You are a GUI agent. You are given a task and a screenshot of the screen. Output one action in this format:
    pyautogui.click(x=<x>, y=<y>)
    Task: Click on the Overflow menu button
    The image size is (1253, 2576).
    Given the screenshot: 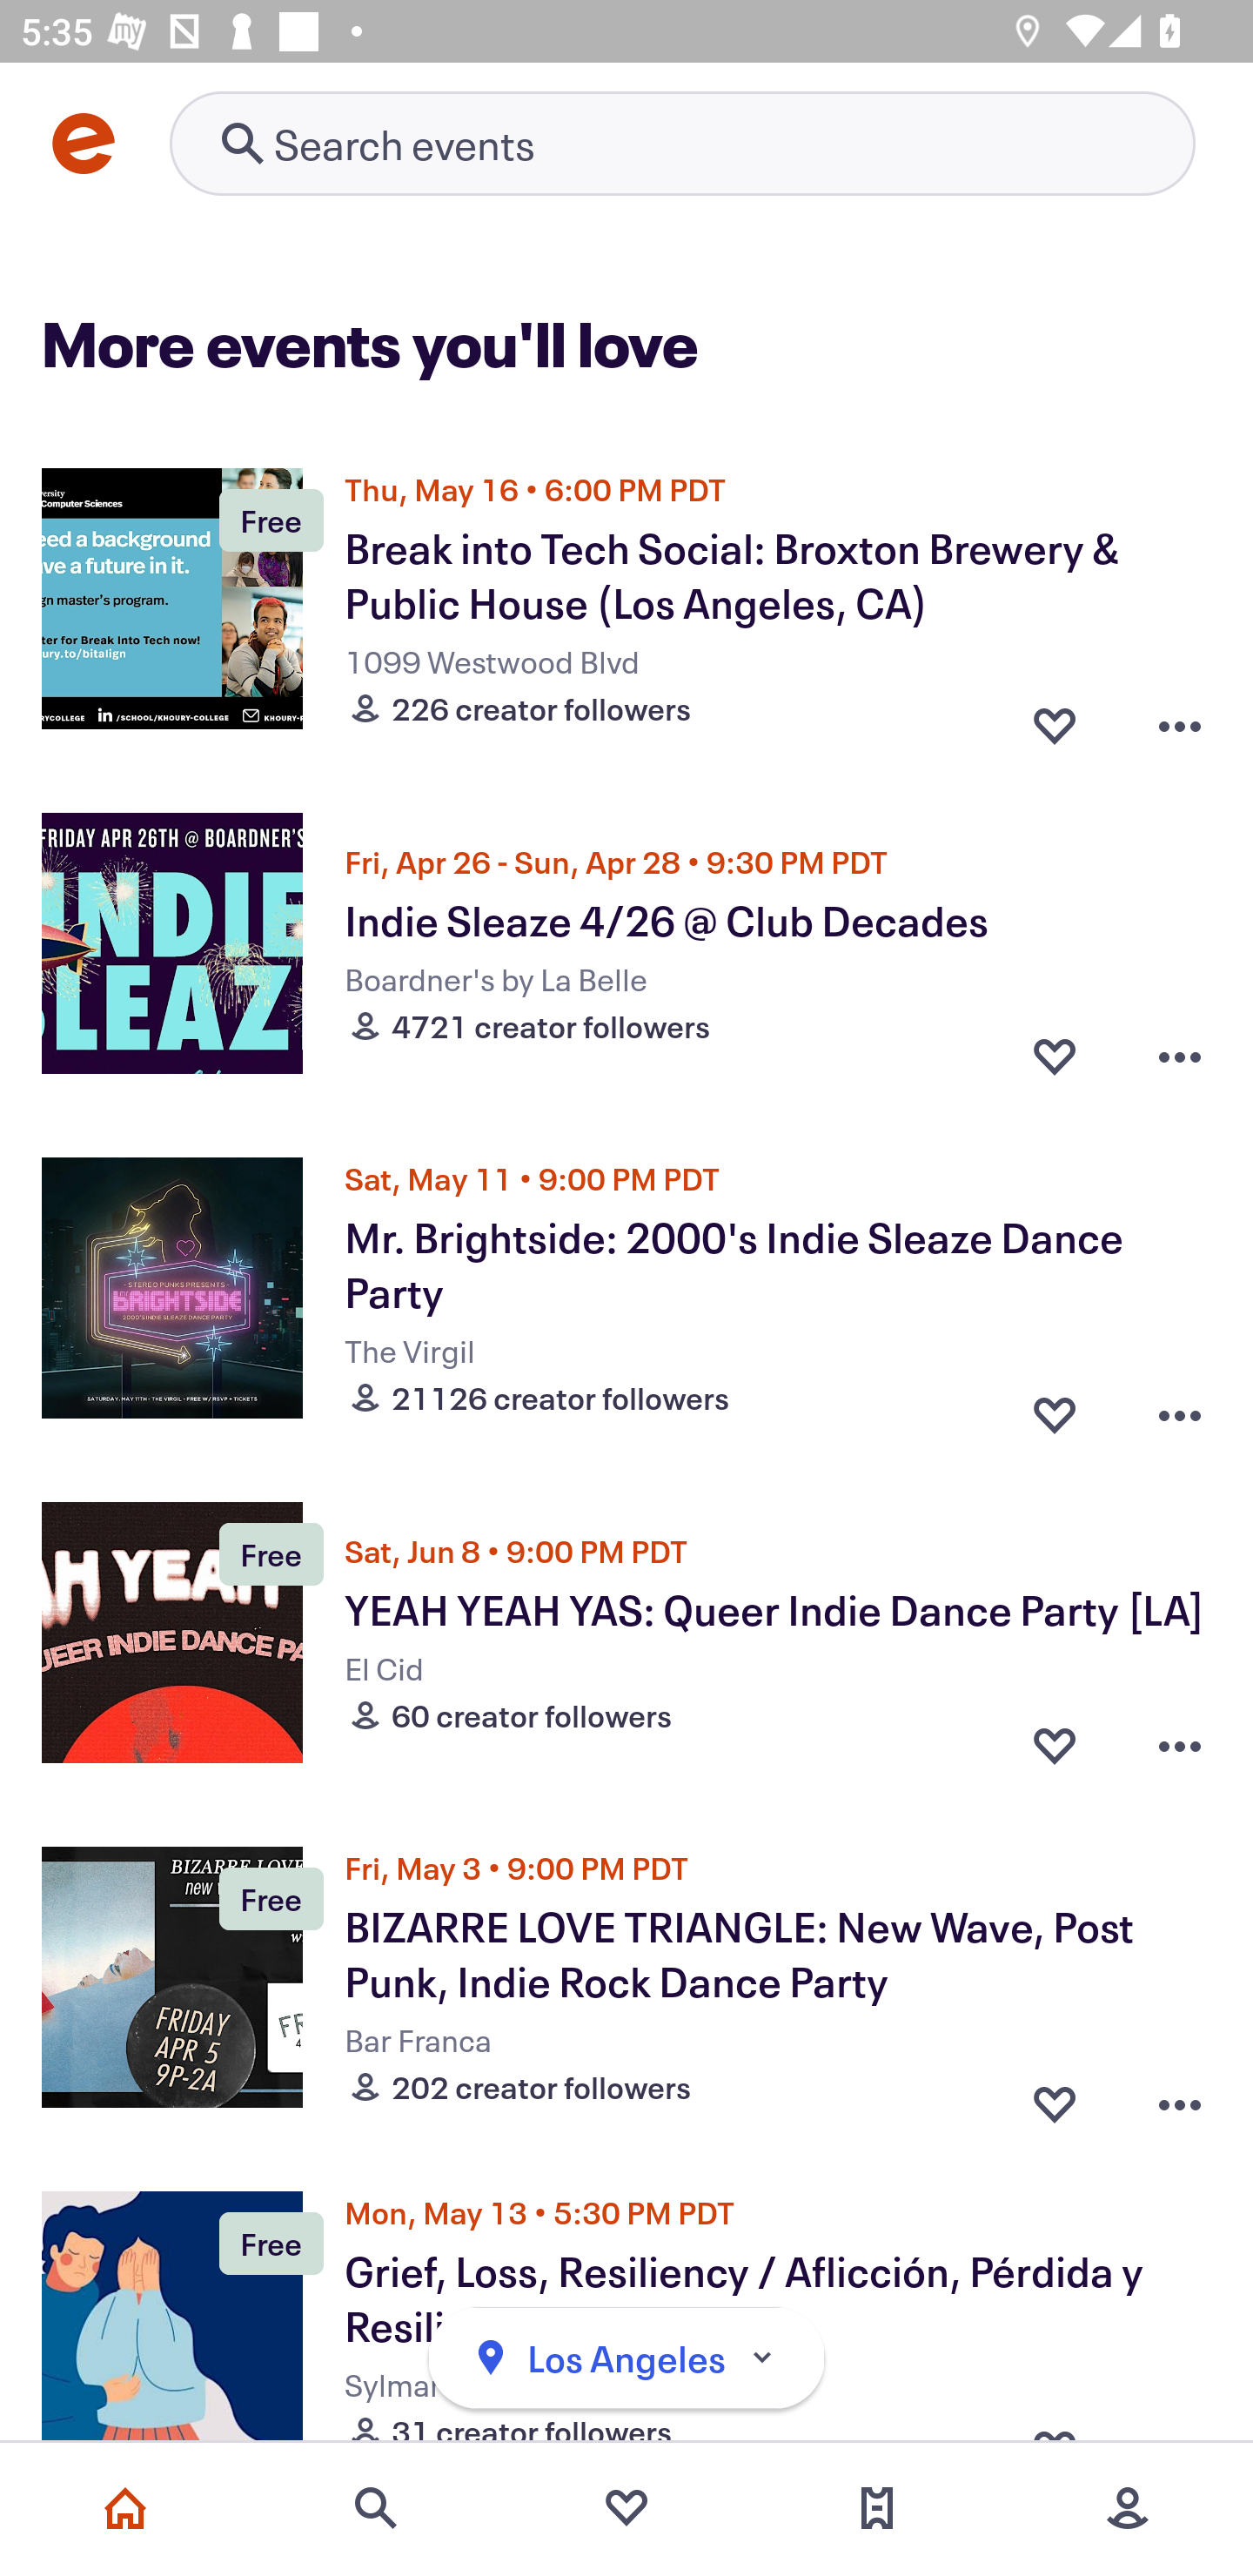 What is the action you would take?
    pyautogui.click(x=1180, y=1406)
    